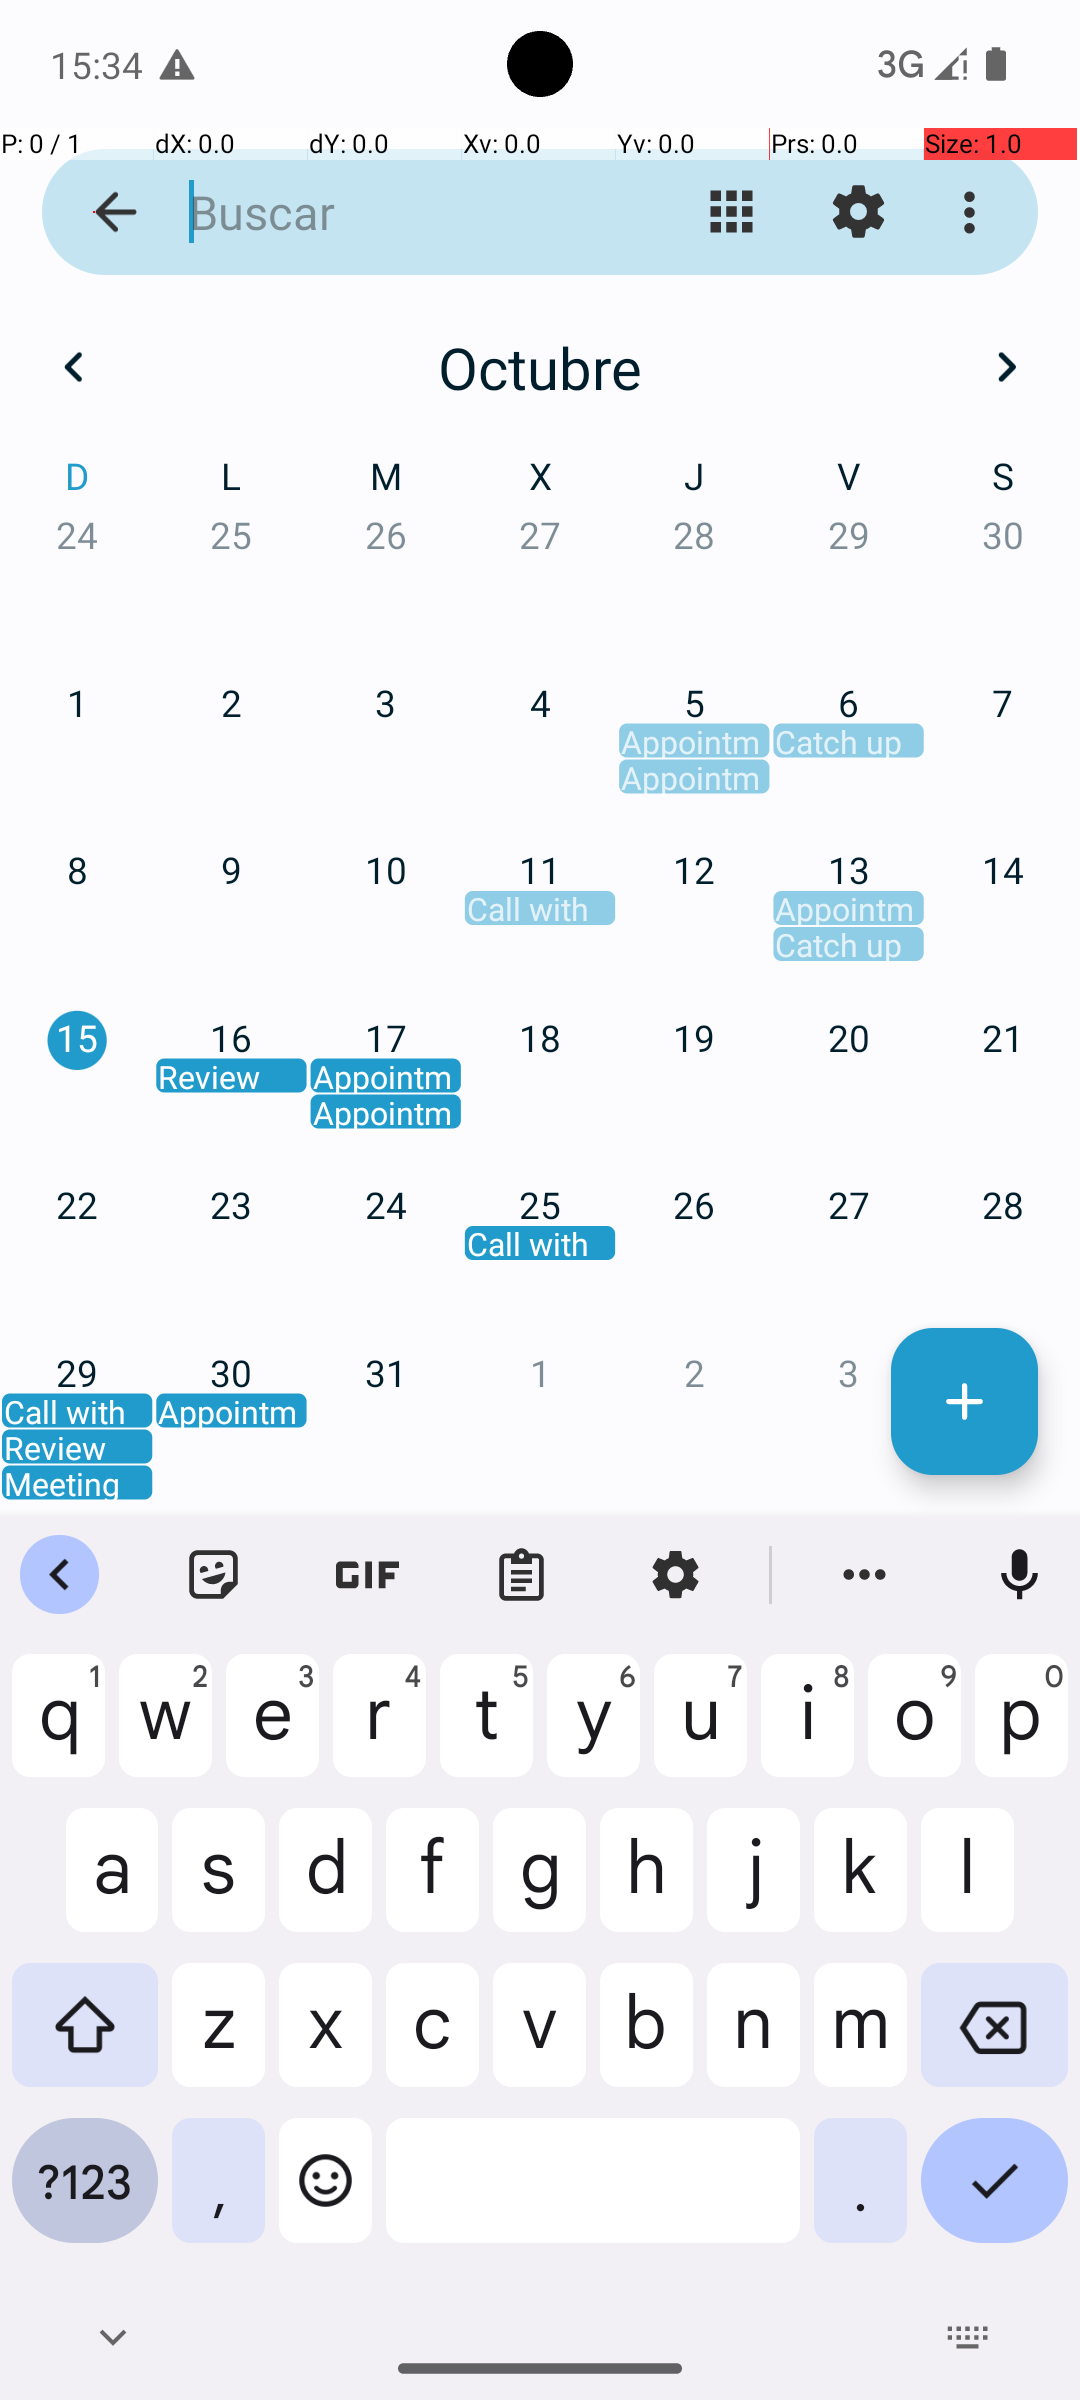 This screenshot has width=1080, height=2400. I want to click on Buscar, so click(386, 212).